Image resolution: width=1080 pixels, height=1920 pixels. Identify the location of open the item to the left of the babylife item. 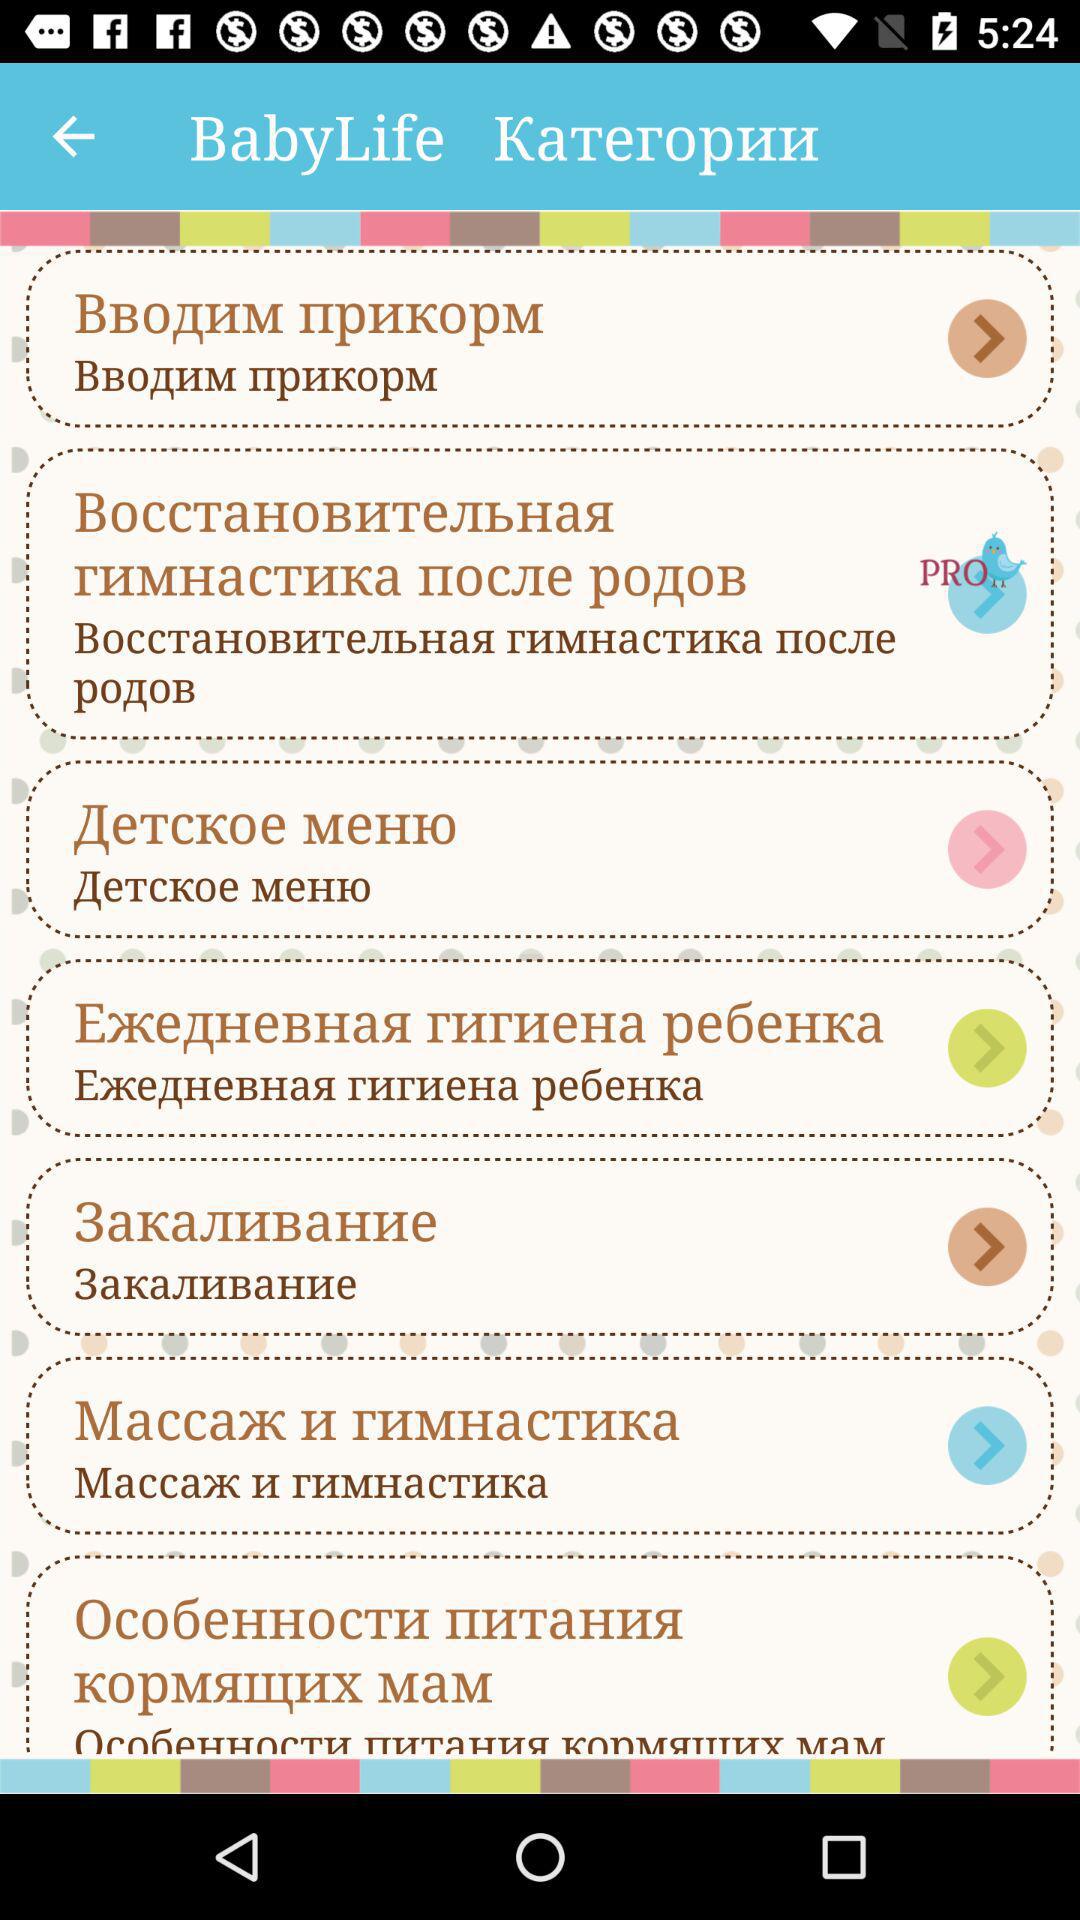
(73, 136).